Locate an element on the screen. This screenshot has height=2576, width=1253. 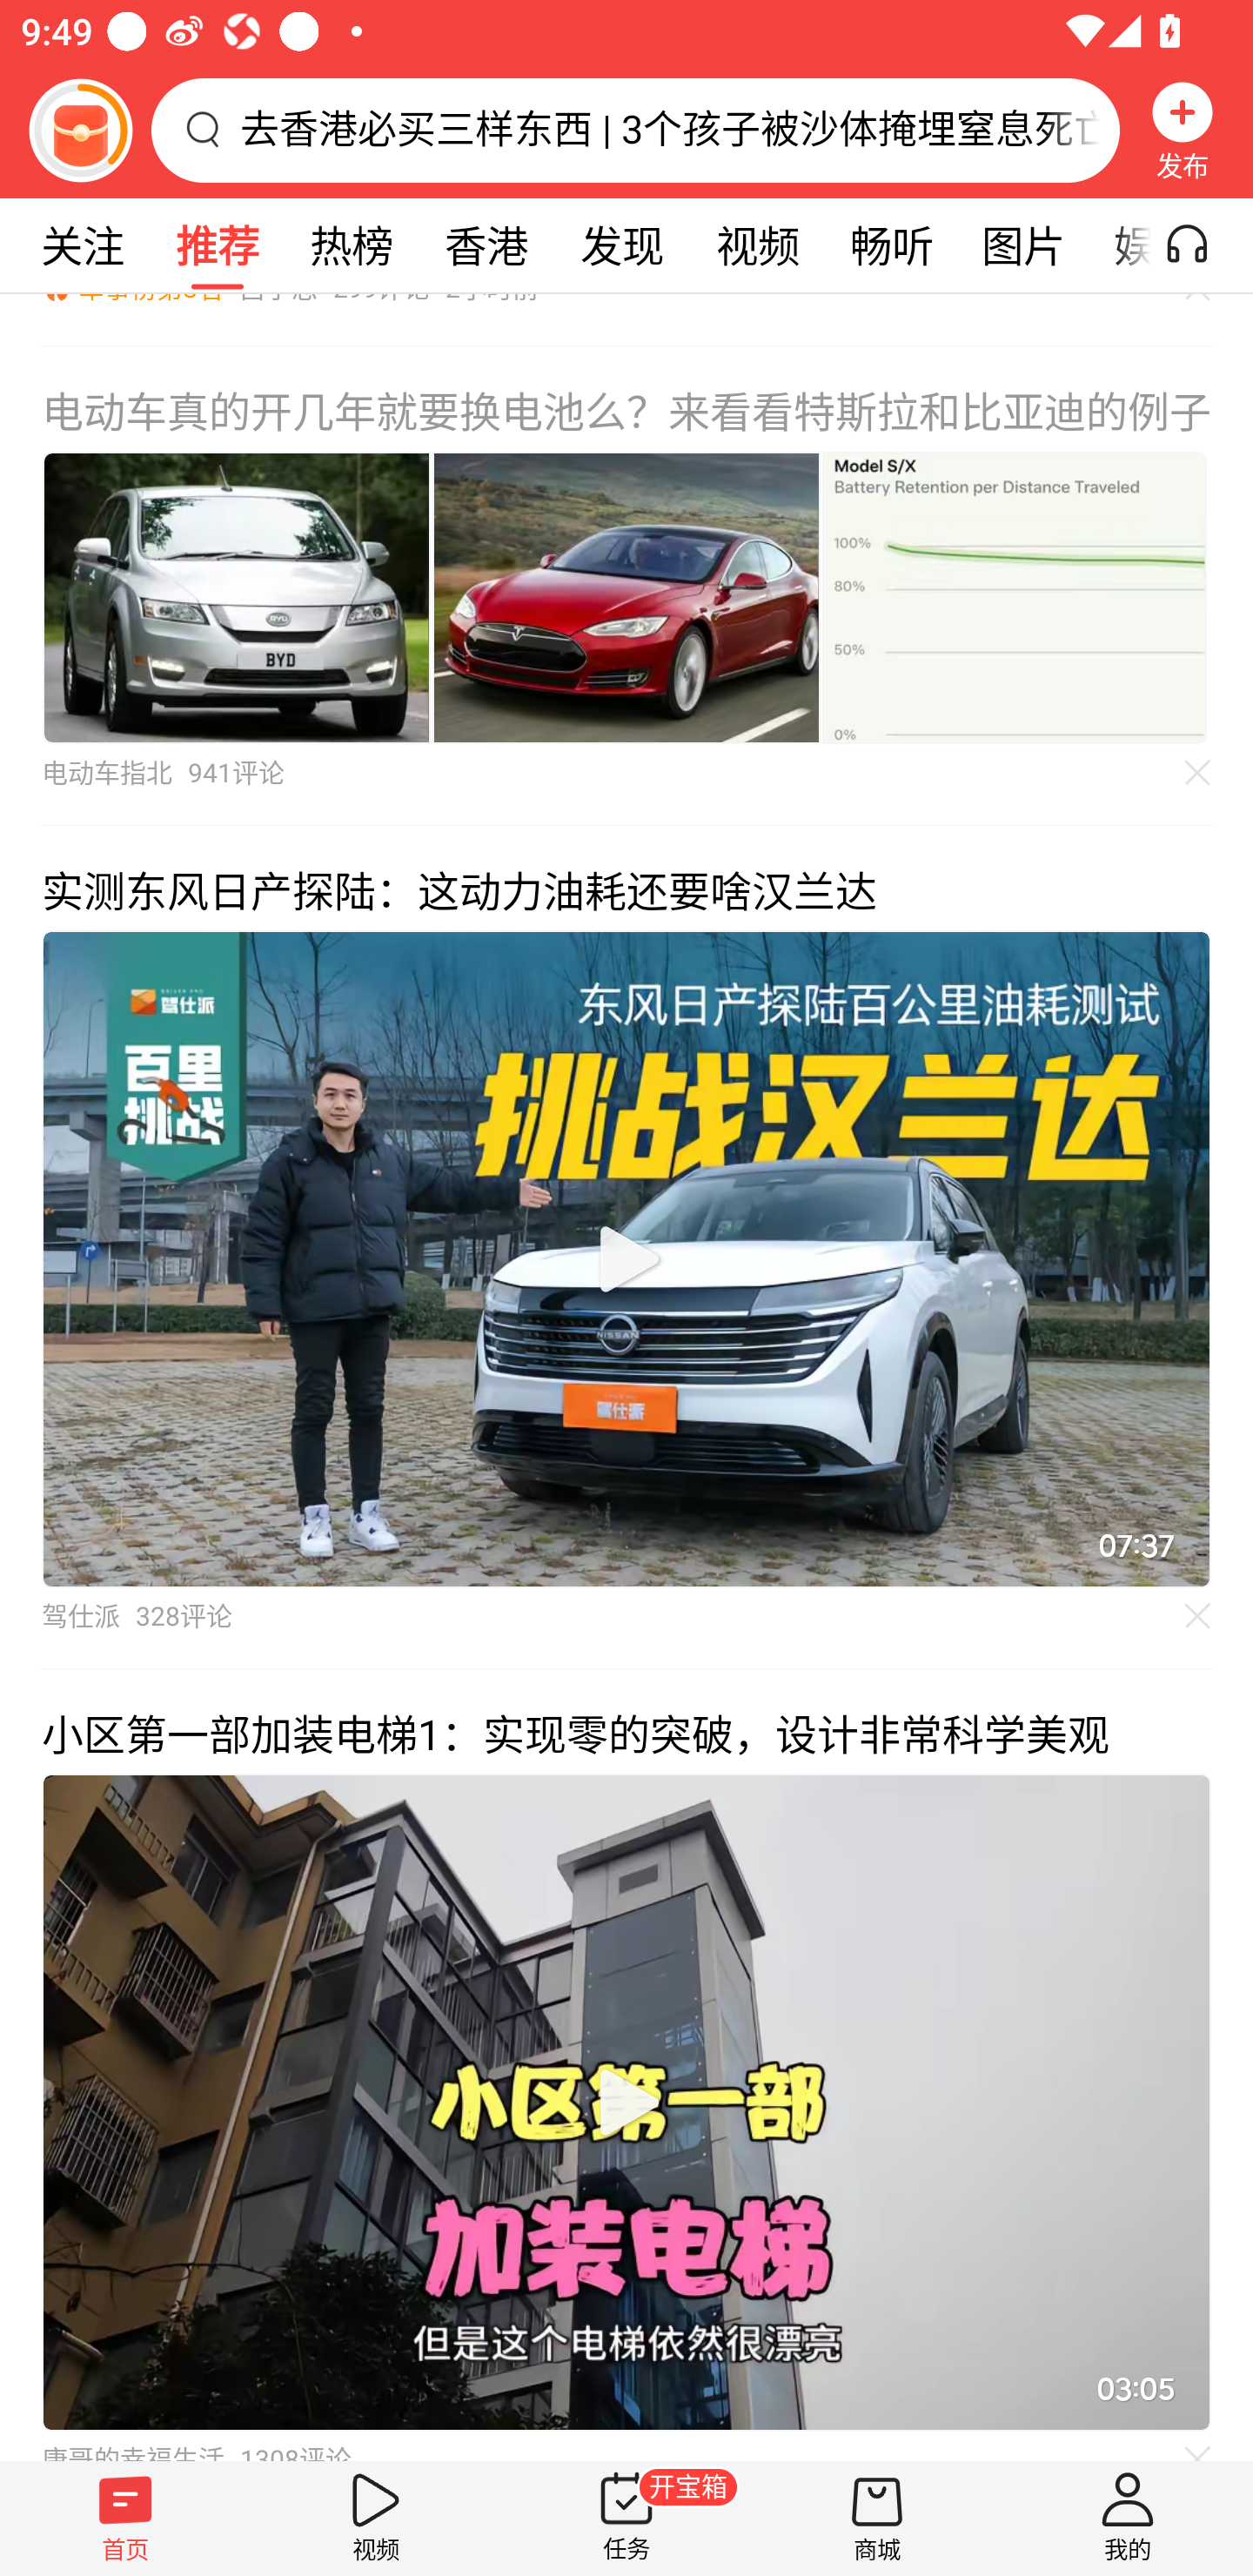
发布 发布，按钮 is located at coordinates (1183, 130).